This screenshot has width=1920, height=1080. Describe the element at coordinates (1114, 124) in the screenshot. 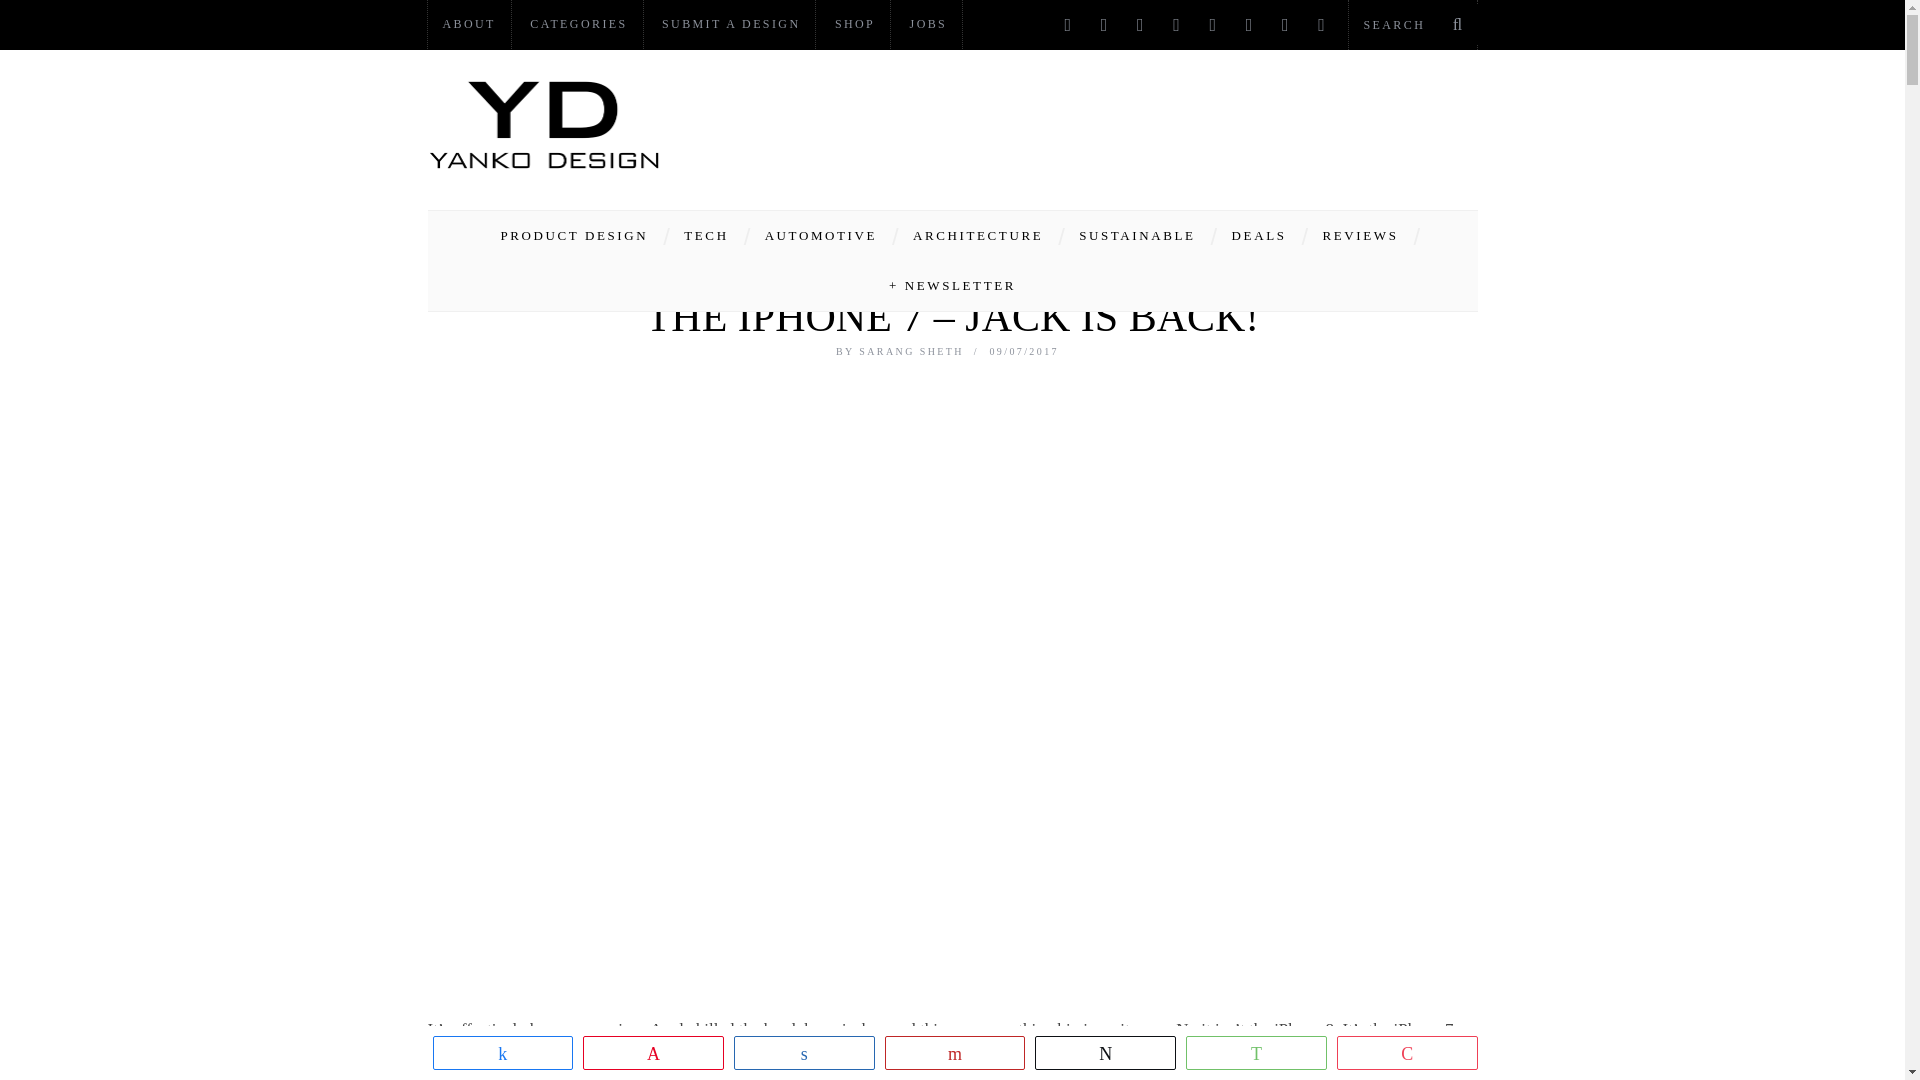

I see `Advertisement` at that location.